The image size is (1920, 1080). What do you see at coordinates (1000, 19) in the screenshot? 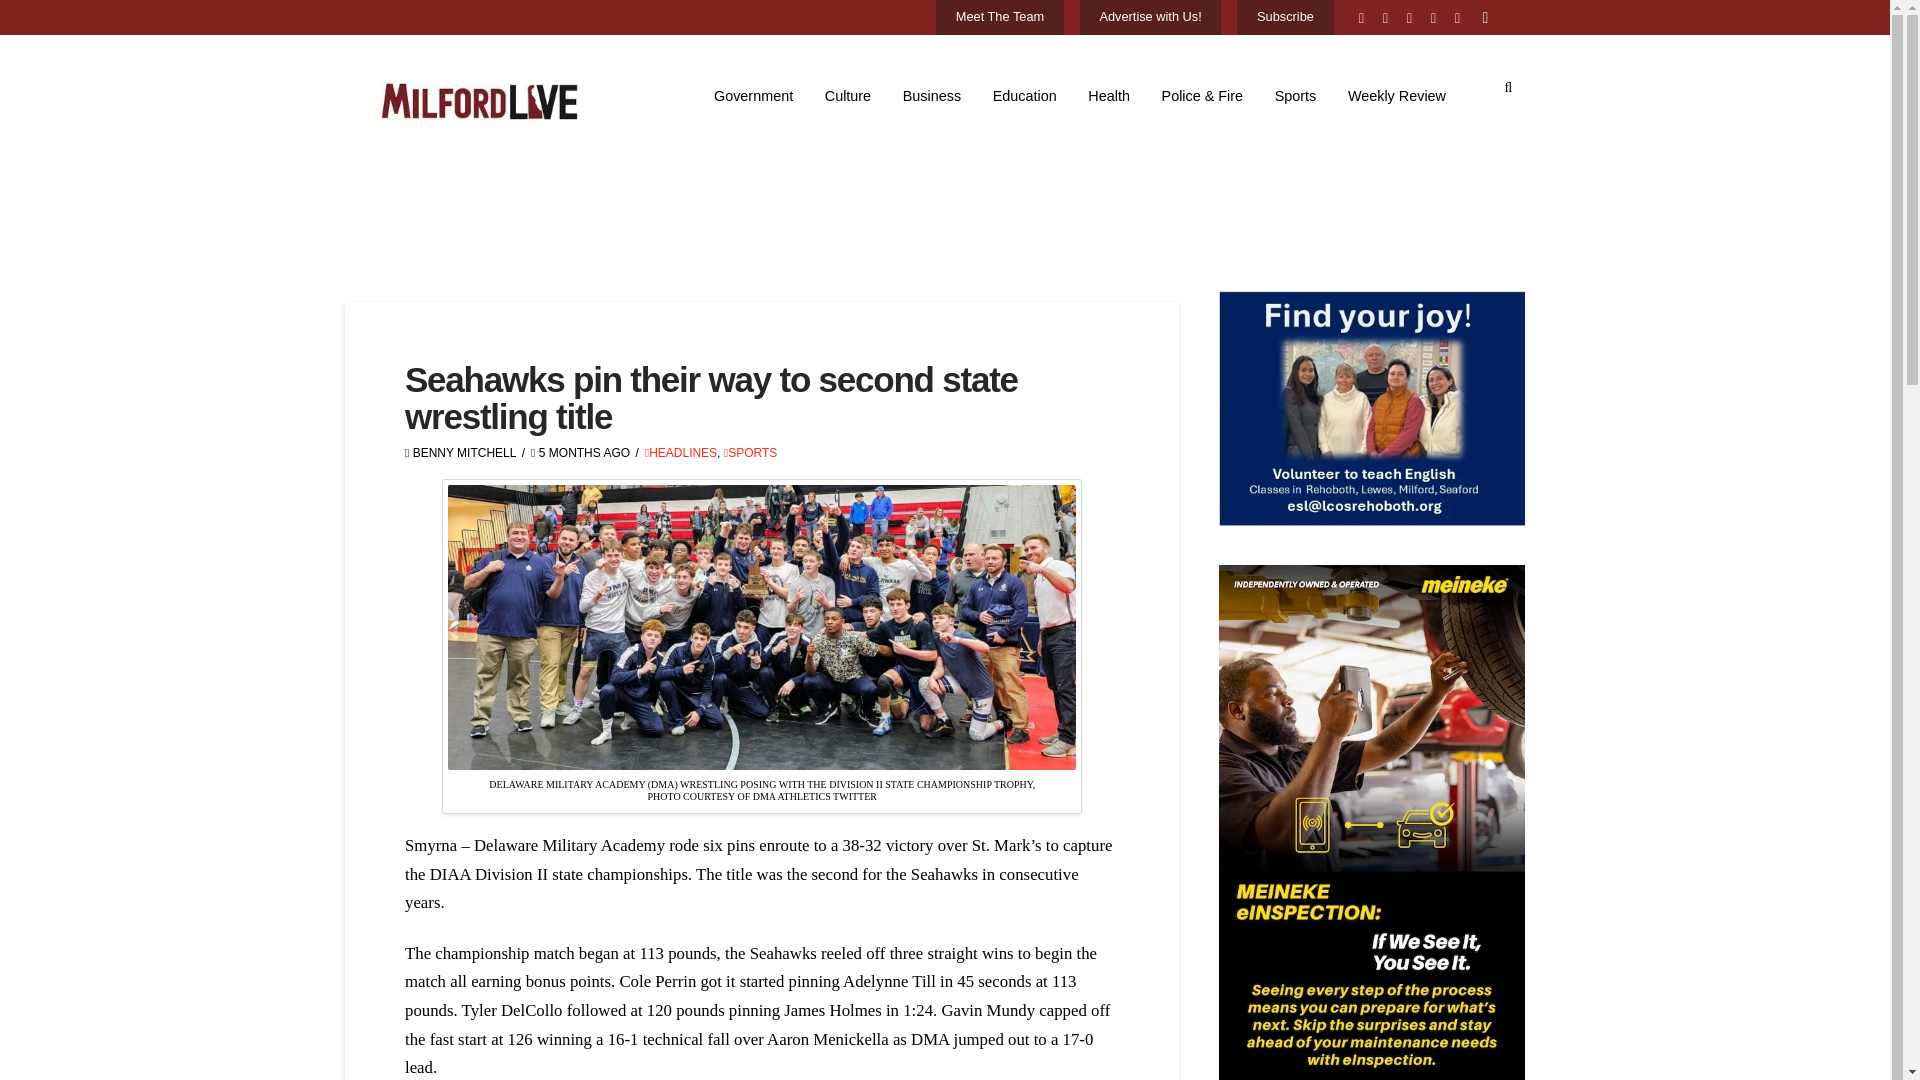
I see `Meet The Team` at bounding box center [1000, 19].